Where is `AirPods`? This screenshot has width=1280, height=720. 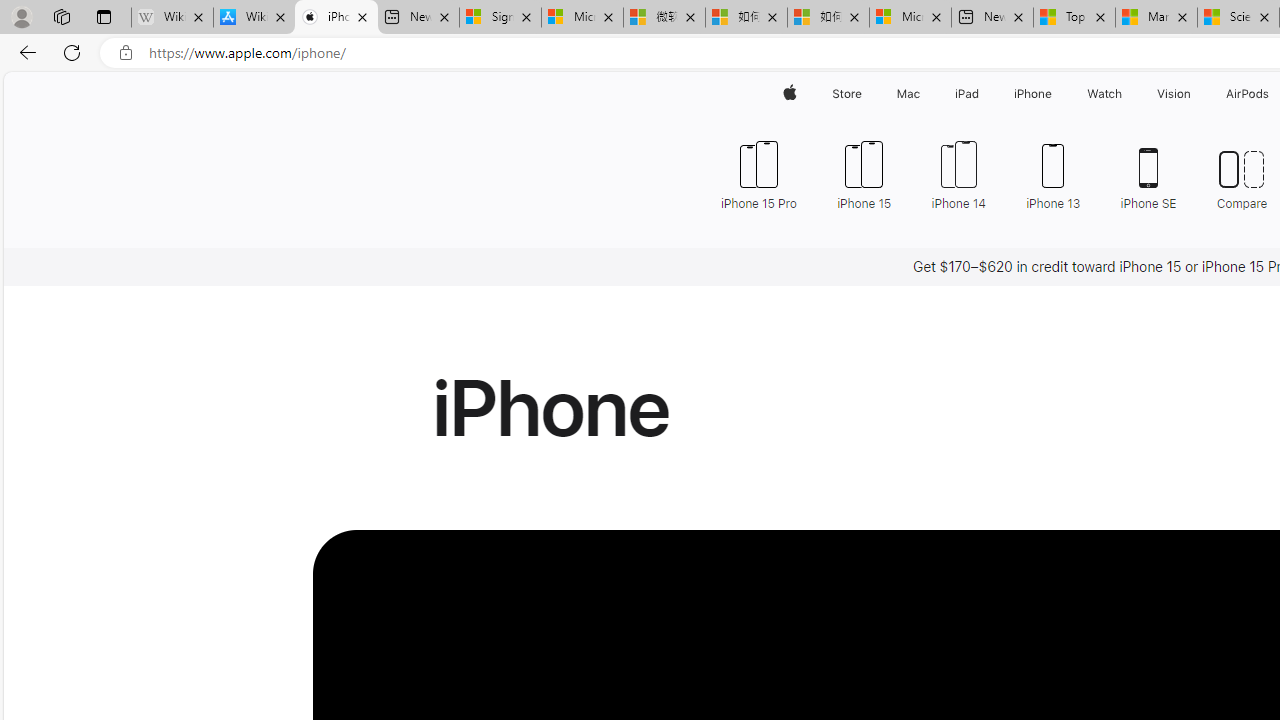 AirPods is located at coordinates (1248, 94).